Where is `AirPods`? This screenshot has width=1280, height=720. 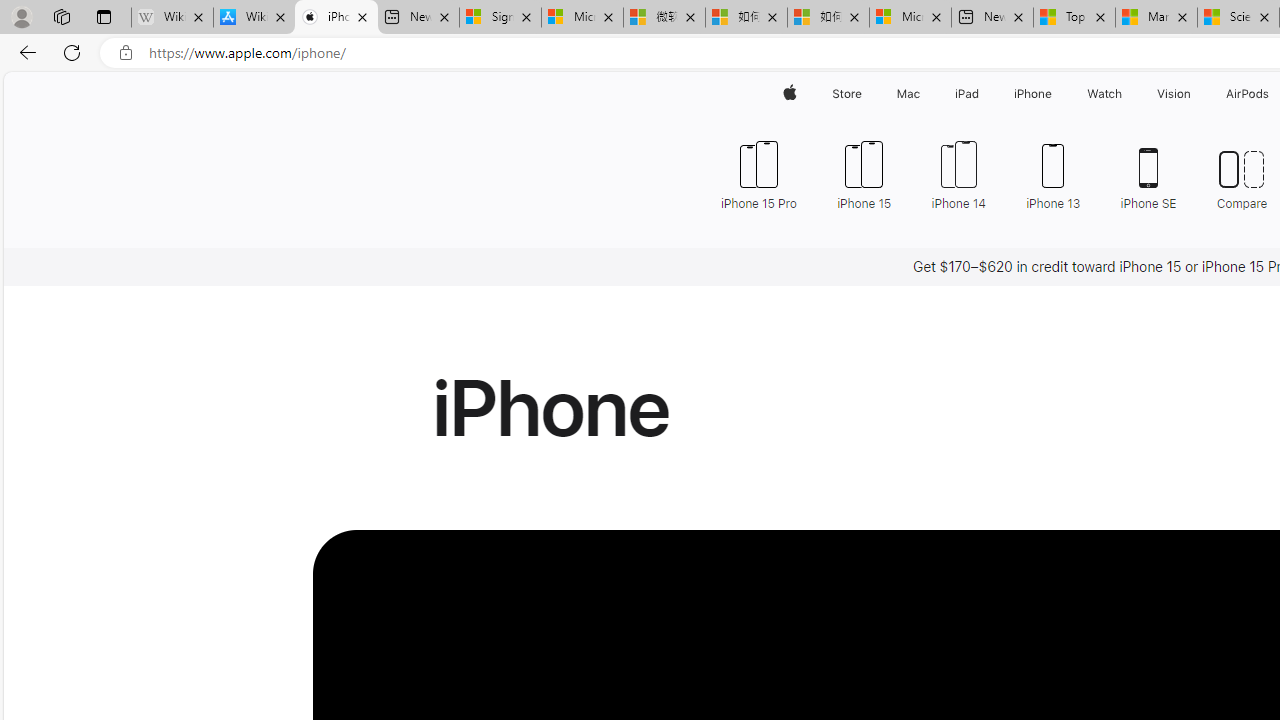 AirPods is located at coordinates (1248, 94).